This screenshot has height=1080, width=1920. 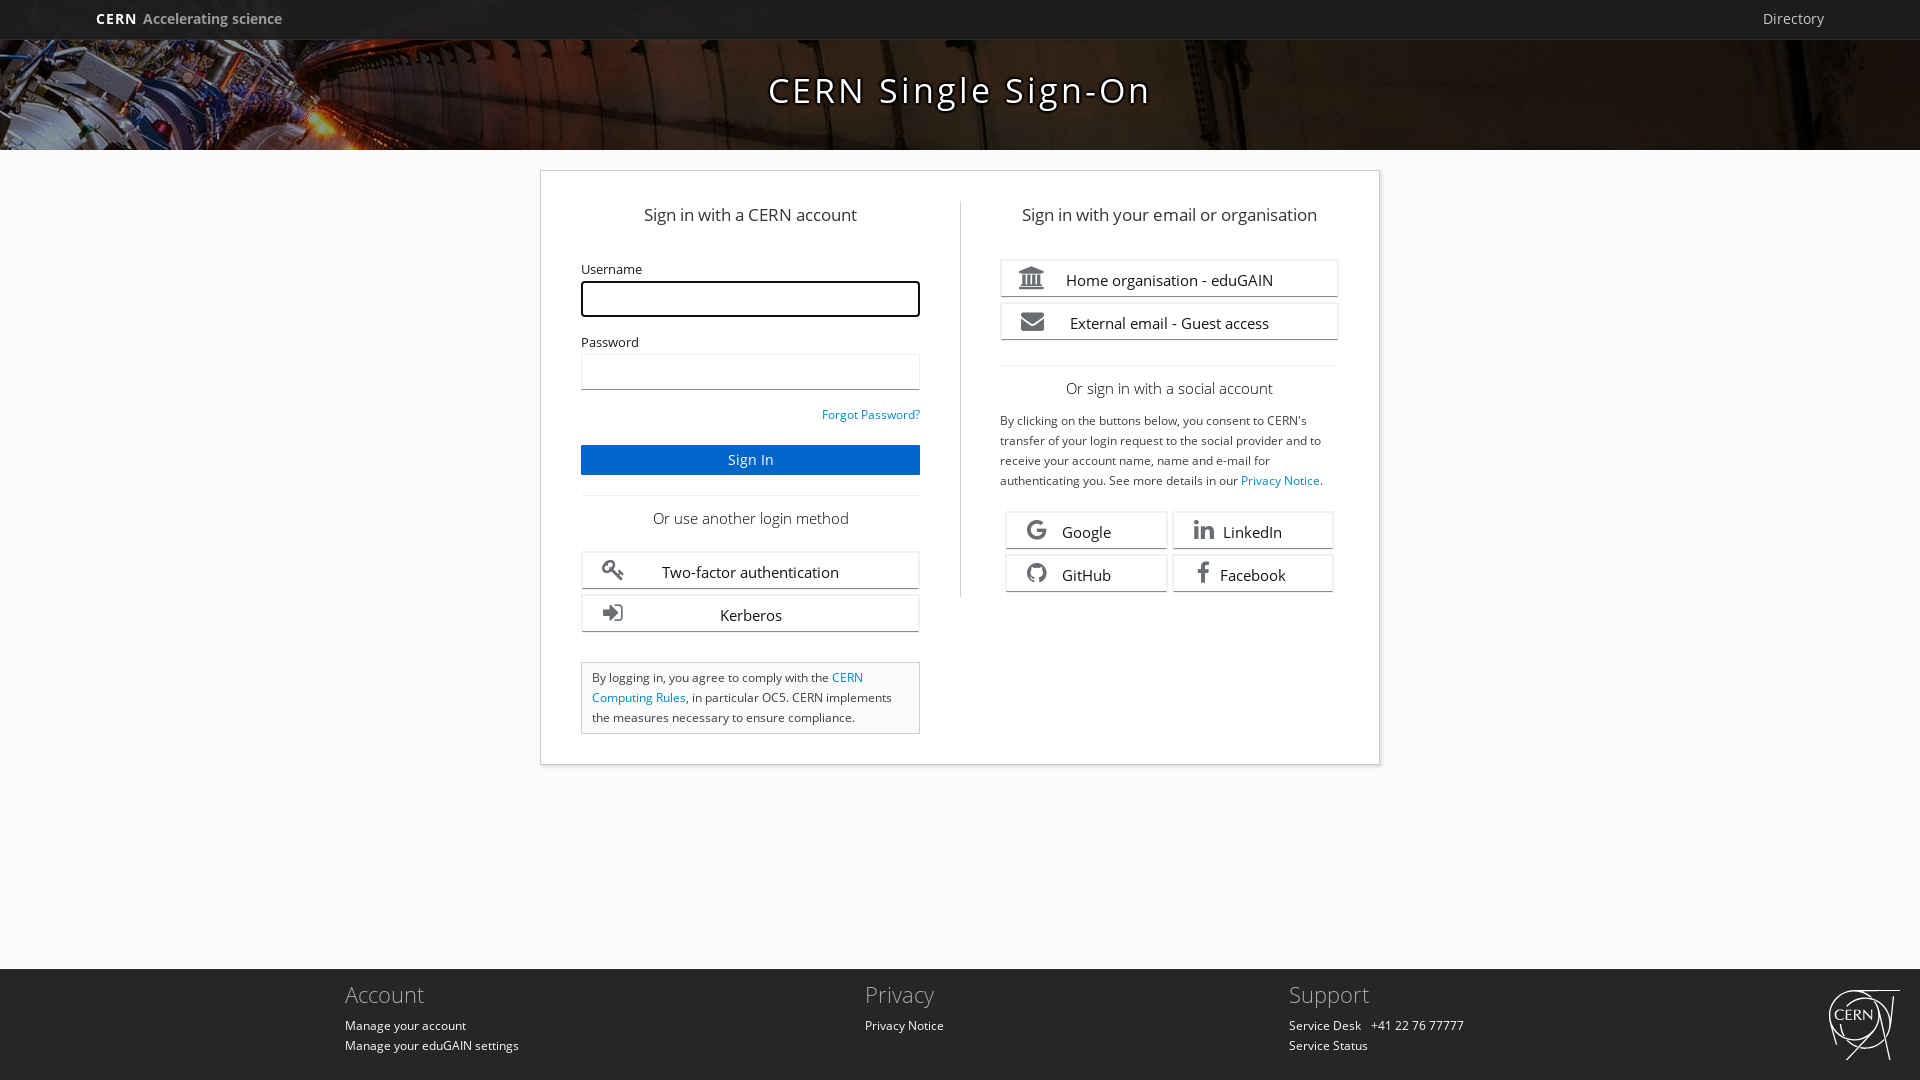 What do you see at coordinates (728, 688) in the screenshot?
I see `CERN Computing Rules` at bounding box center [728, 688].